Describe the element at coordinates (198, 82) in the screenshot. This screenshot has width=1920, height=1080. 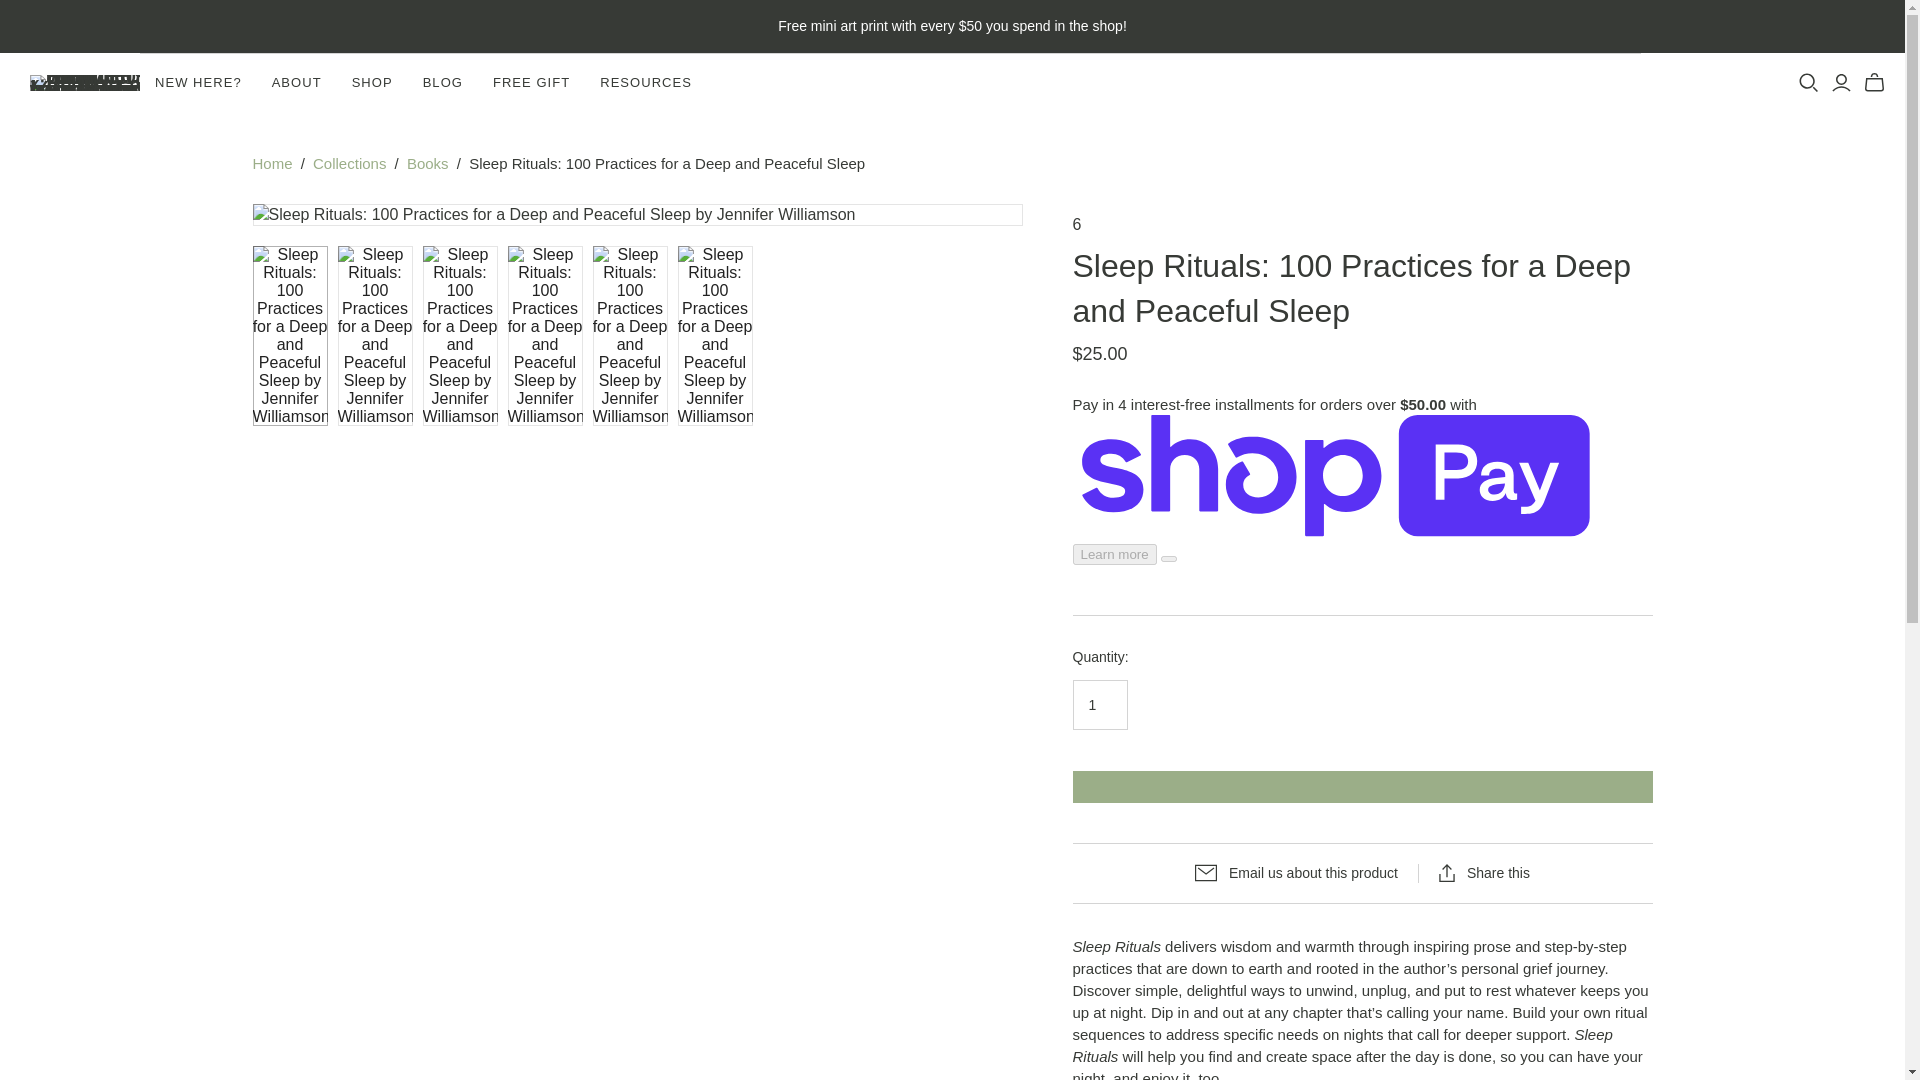
I see `NEW HERE?` at that location.